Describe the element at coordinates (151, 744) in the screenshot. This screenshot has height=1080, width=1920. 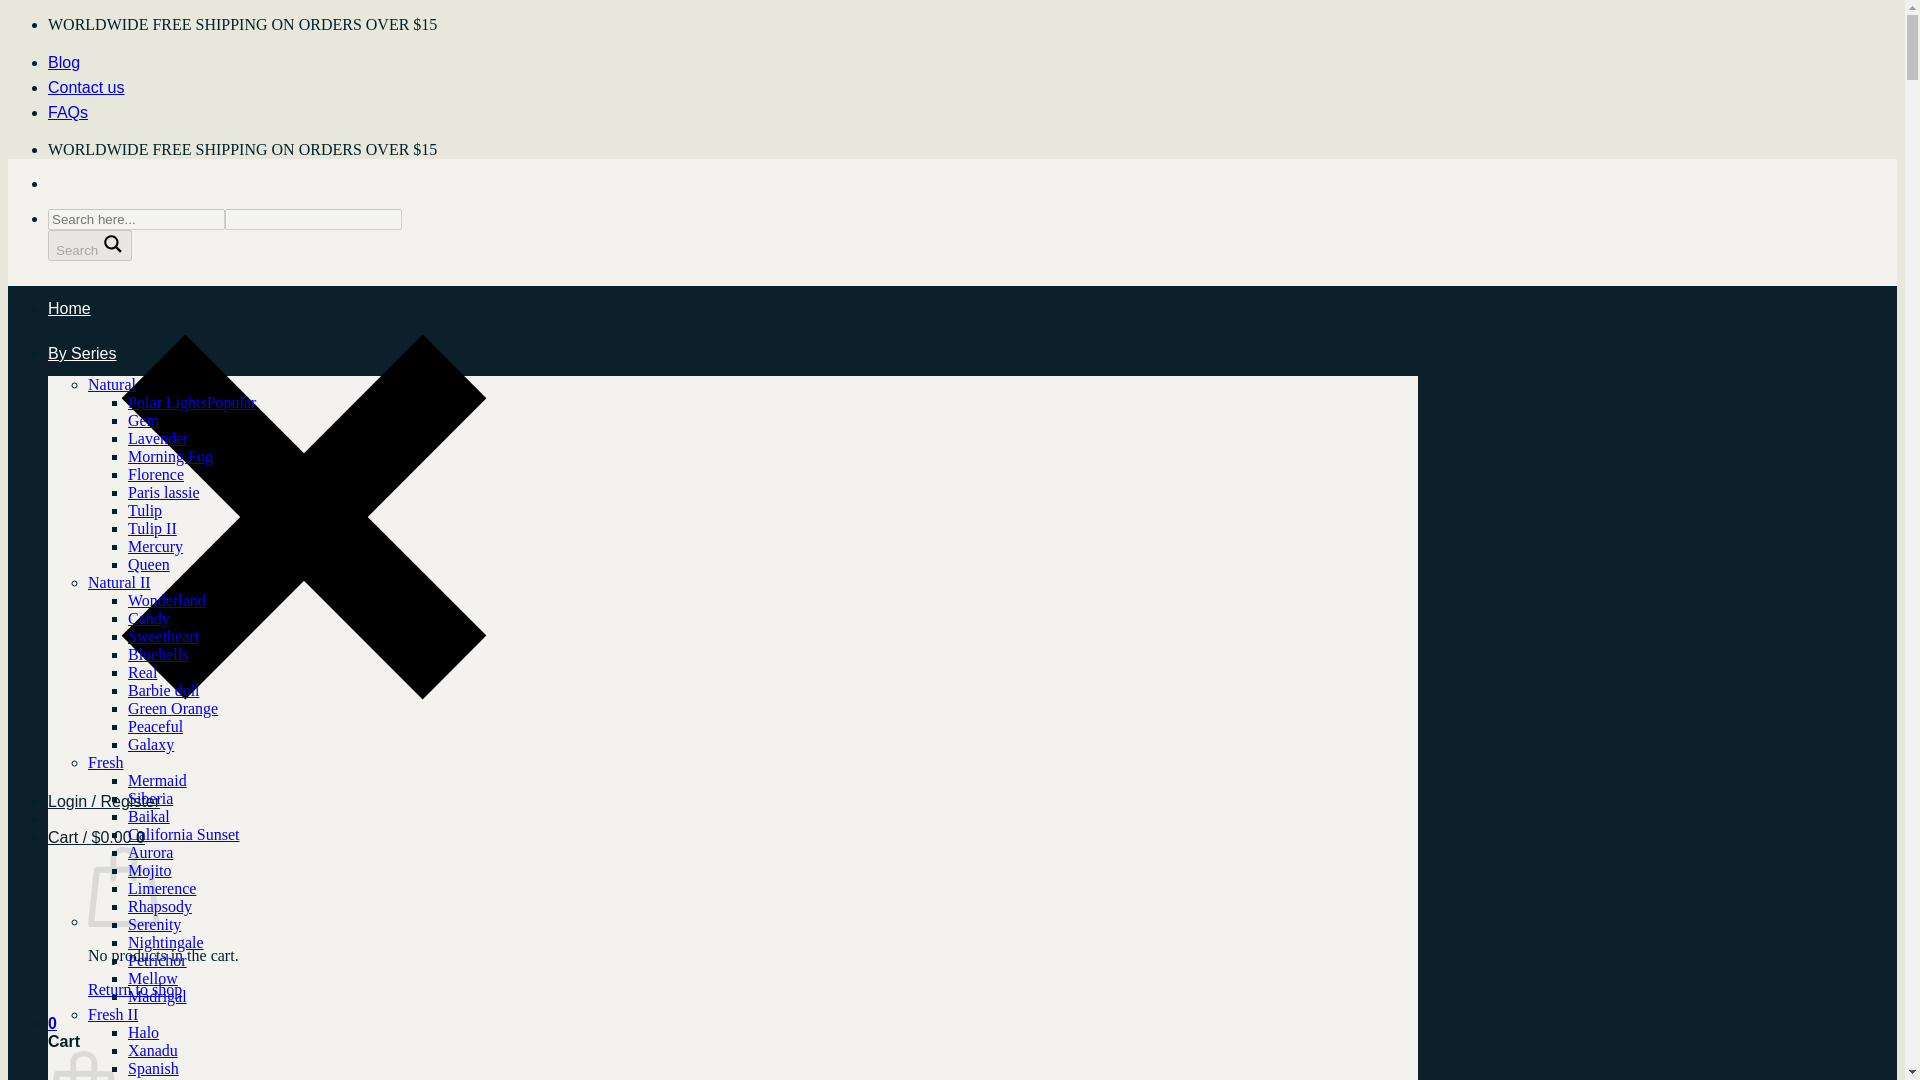
I see `Galaxy` at that location.